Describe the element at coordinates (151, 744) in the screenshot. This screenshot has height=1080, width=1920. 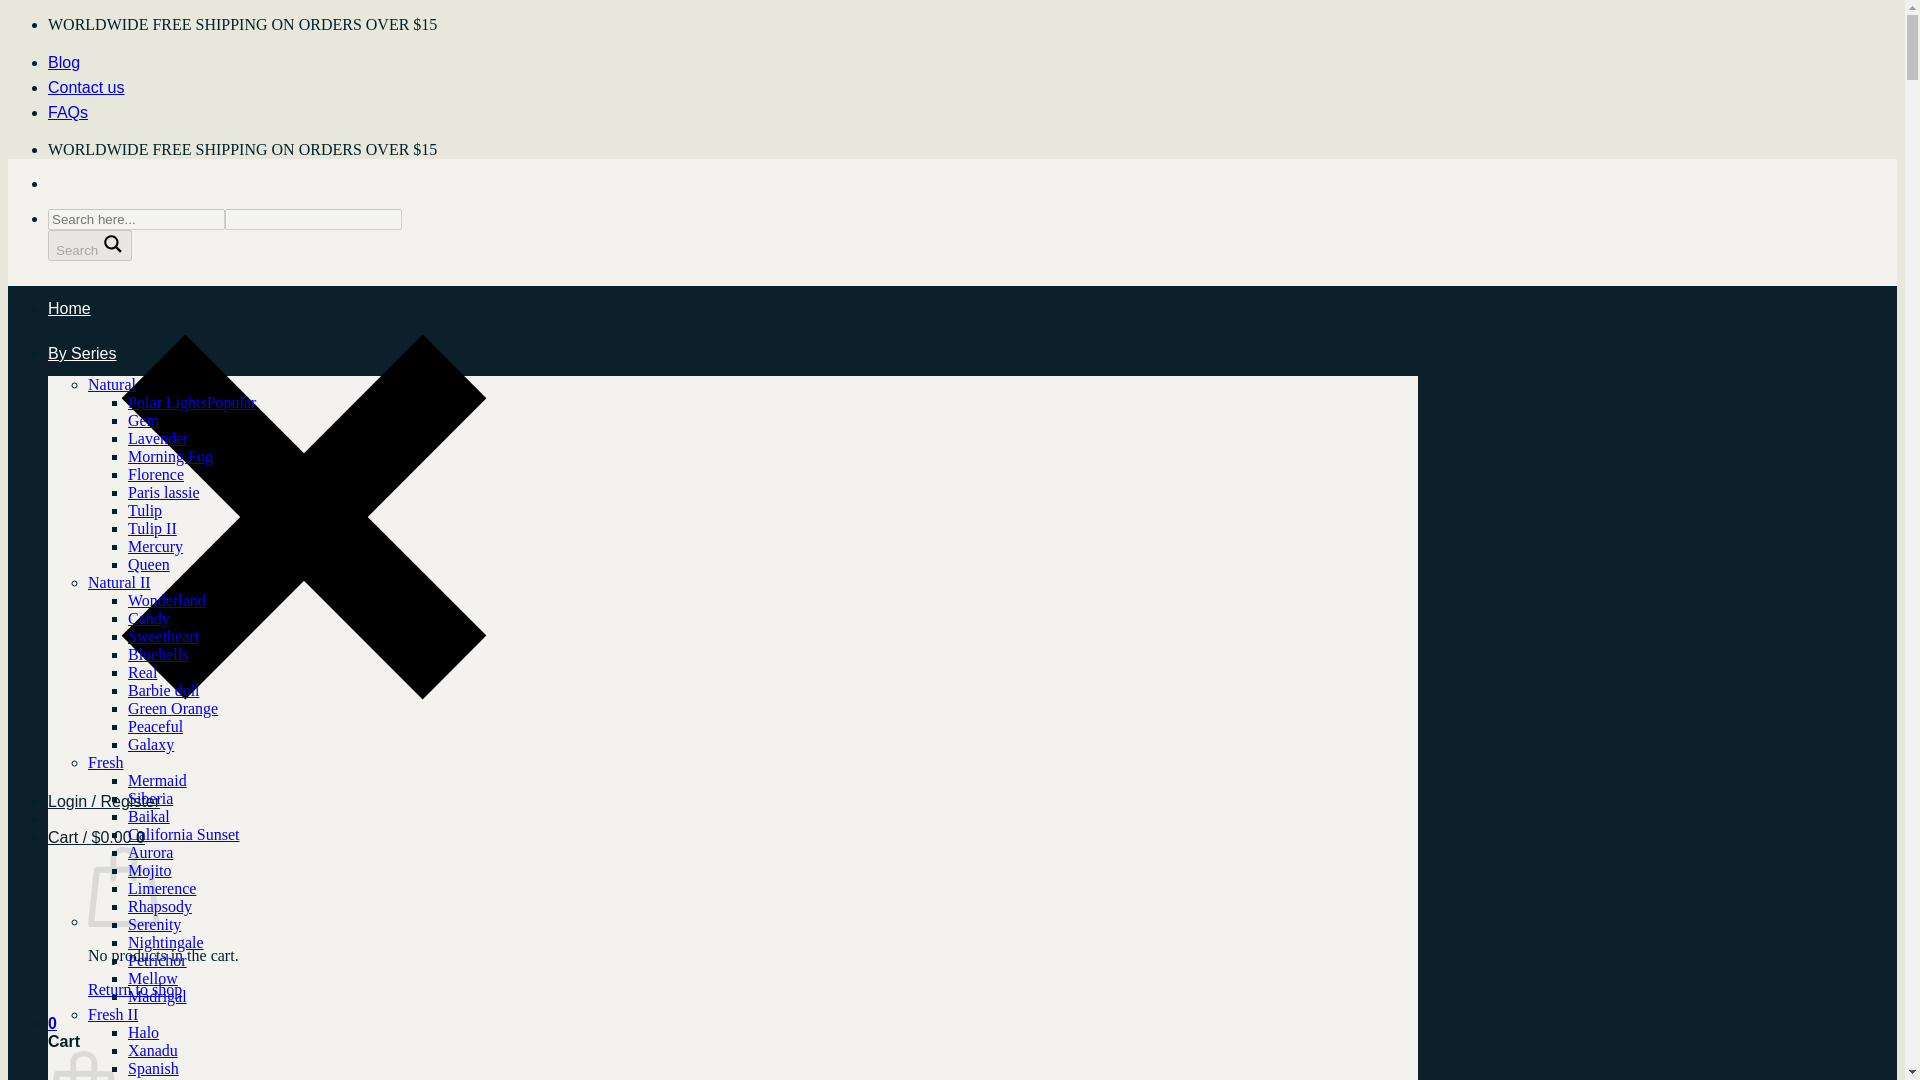
I see `Galaxy` at that location.